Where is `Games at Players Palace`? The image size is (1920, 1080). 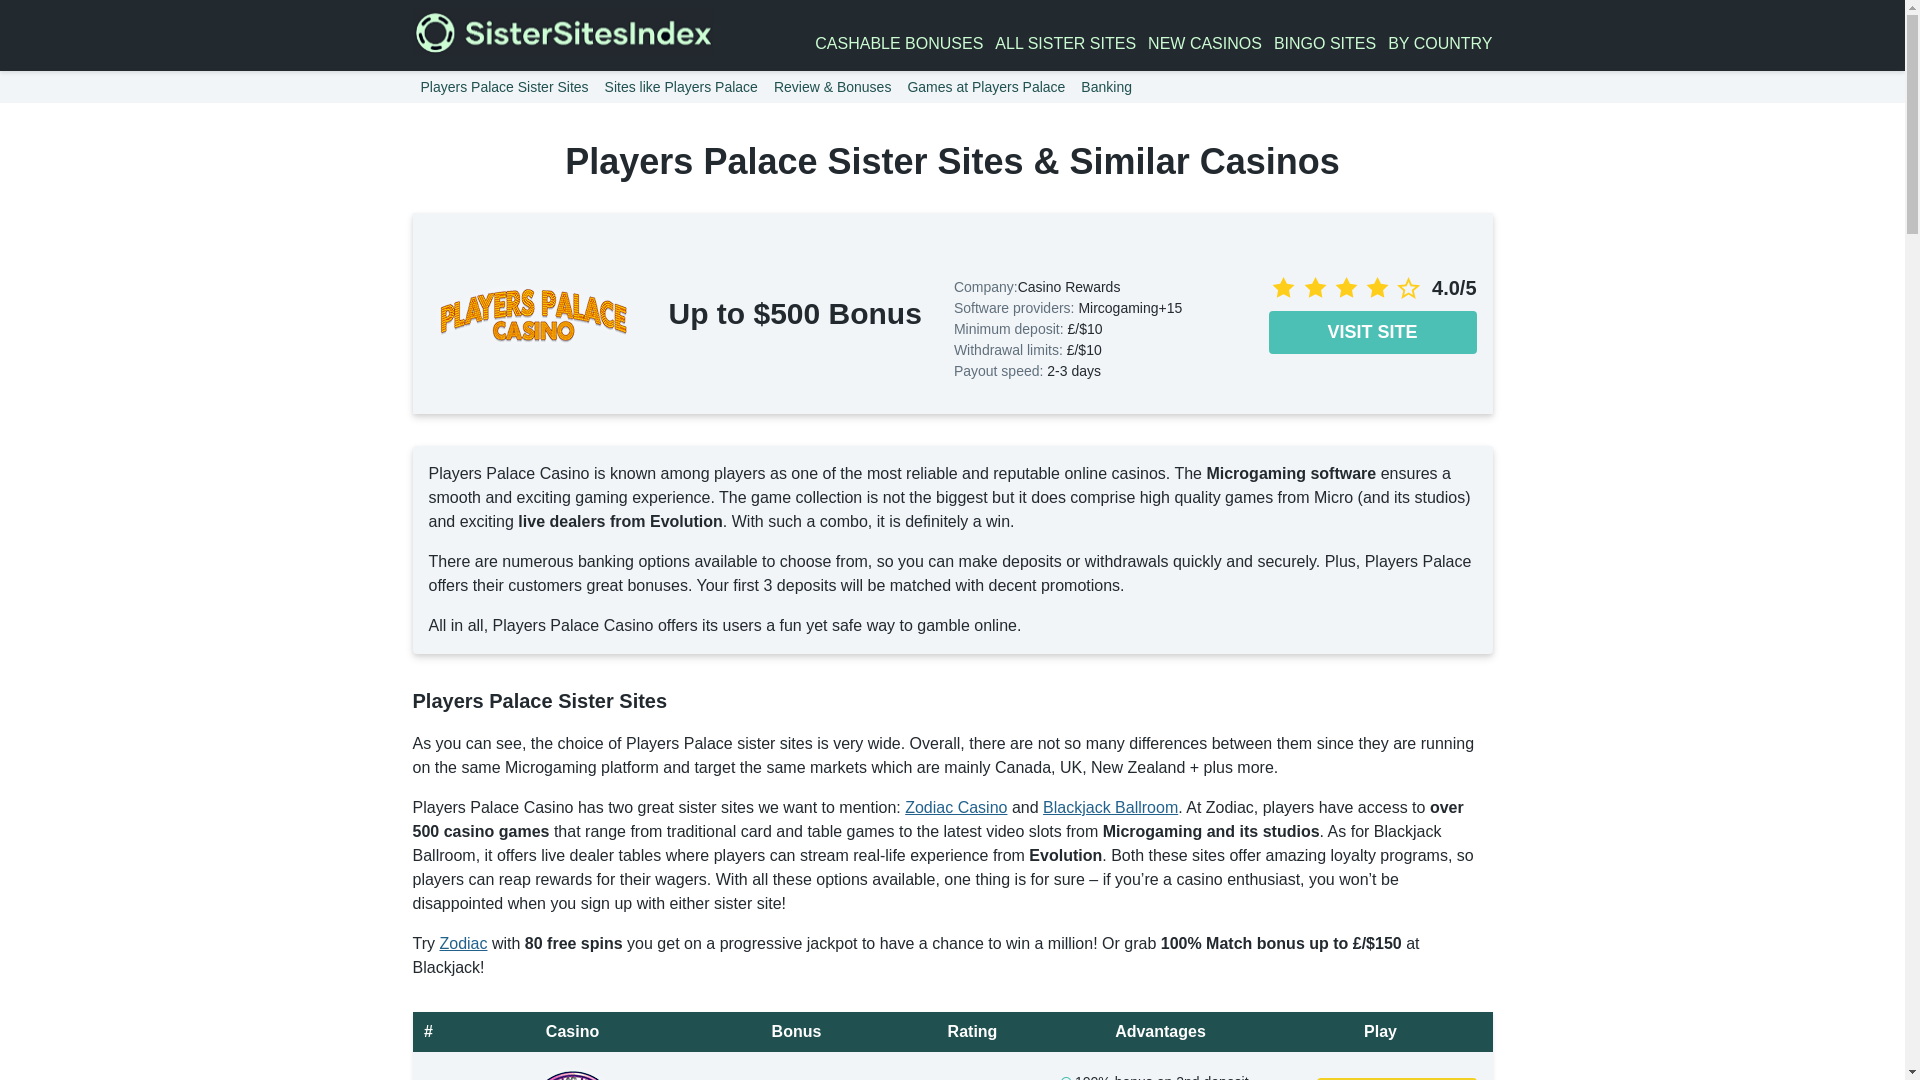
Games at Players Palace is located at coordinates (986, 86).